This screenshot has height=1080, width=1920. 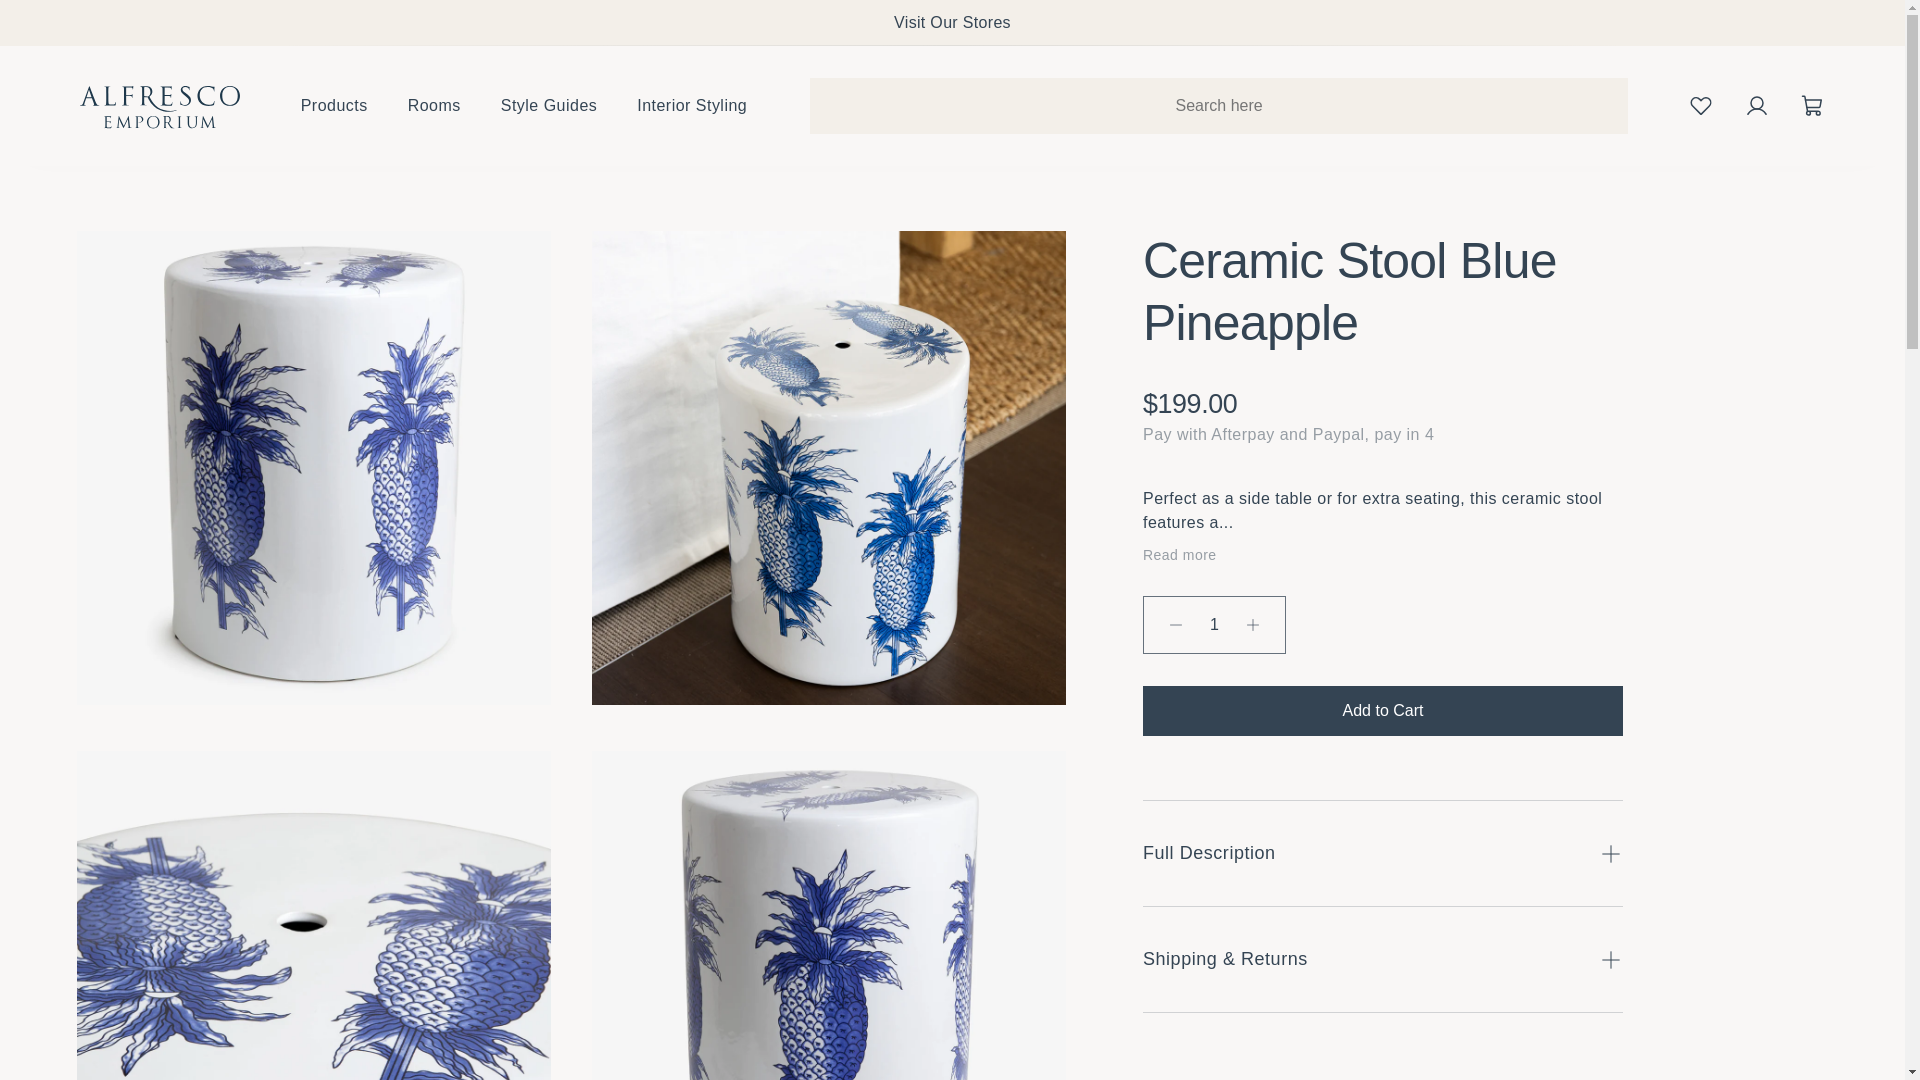 What do you see at coordinates (952, 22) in the screenshot?
I see `Visit Our Stores` at bounding box center [952, 22].